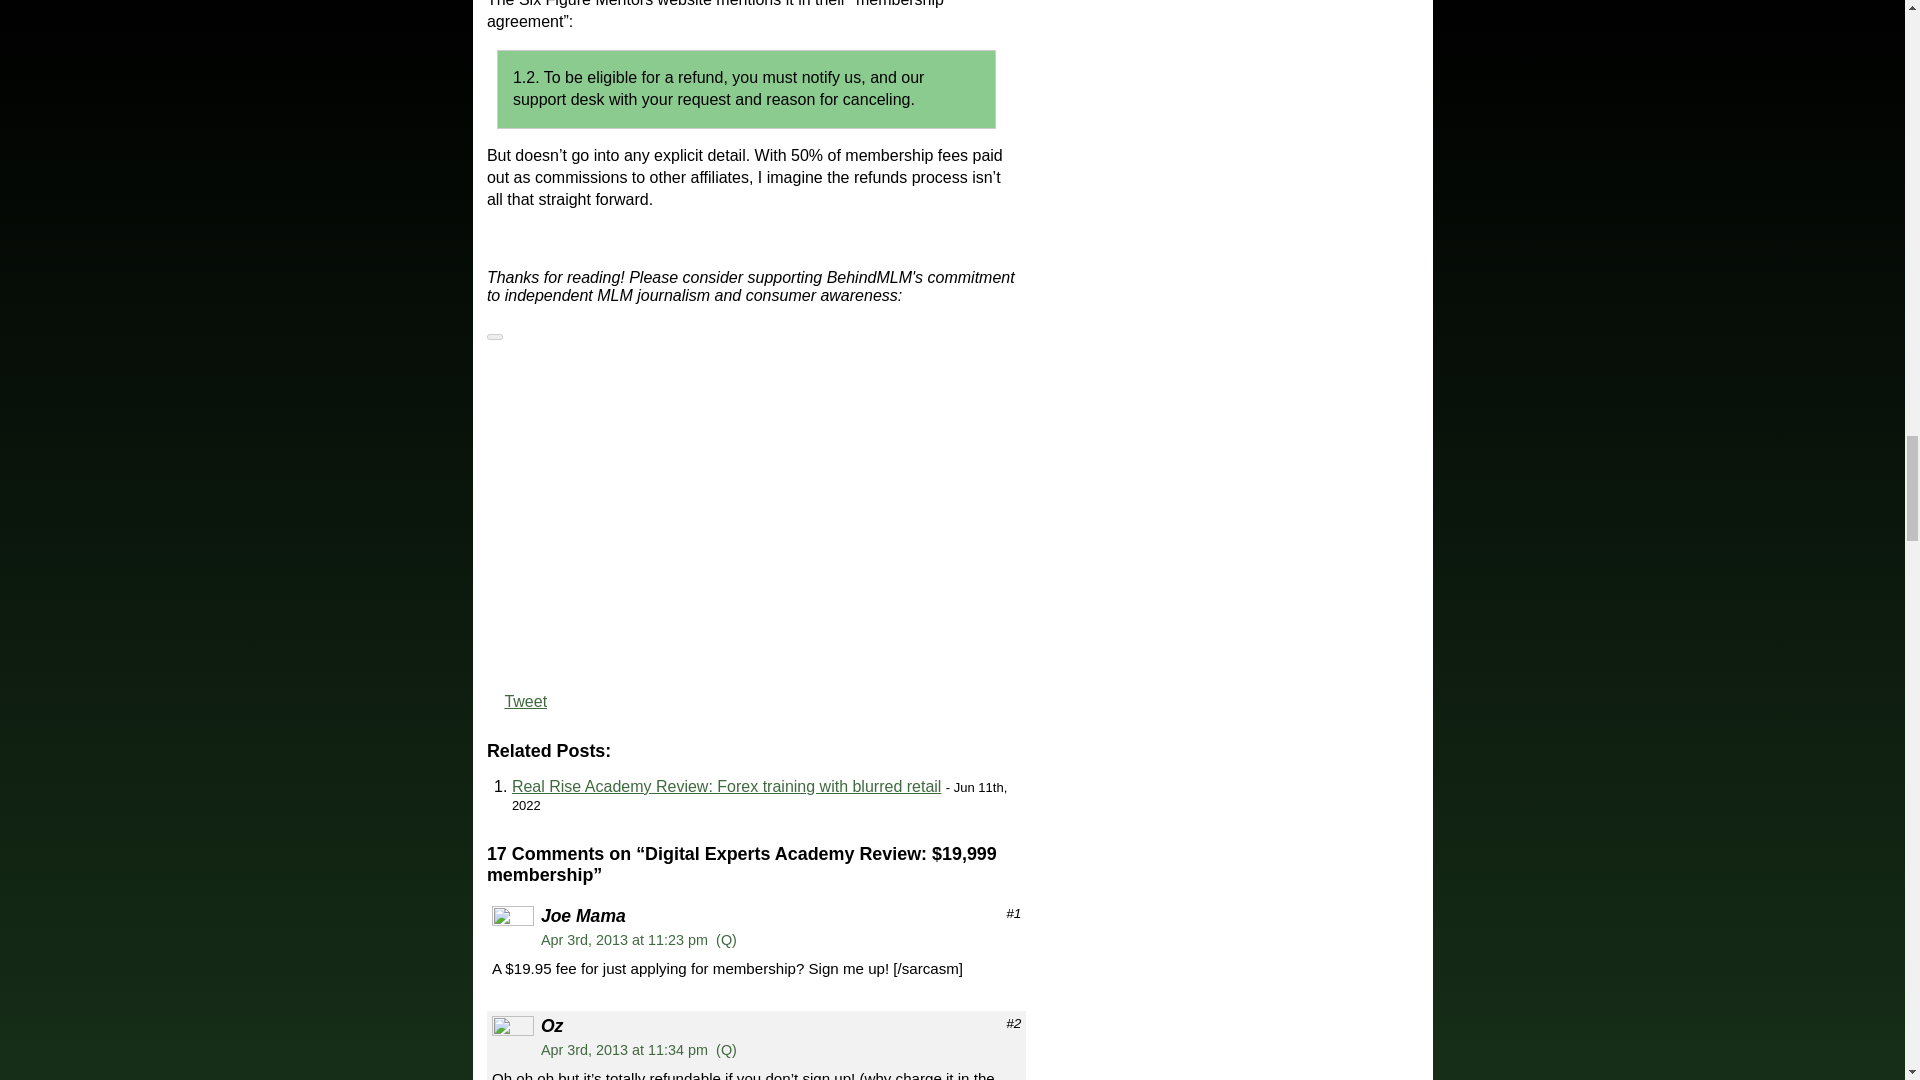 The image size is (1920, 1080). What do you see at coordinates (525, 701) in the screenshot?
I see `Tweet` at bounding box center [525, 701].